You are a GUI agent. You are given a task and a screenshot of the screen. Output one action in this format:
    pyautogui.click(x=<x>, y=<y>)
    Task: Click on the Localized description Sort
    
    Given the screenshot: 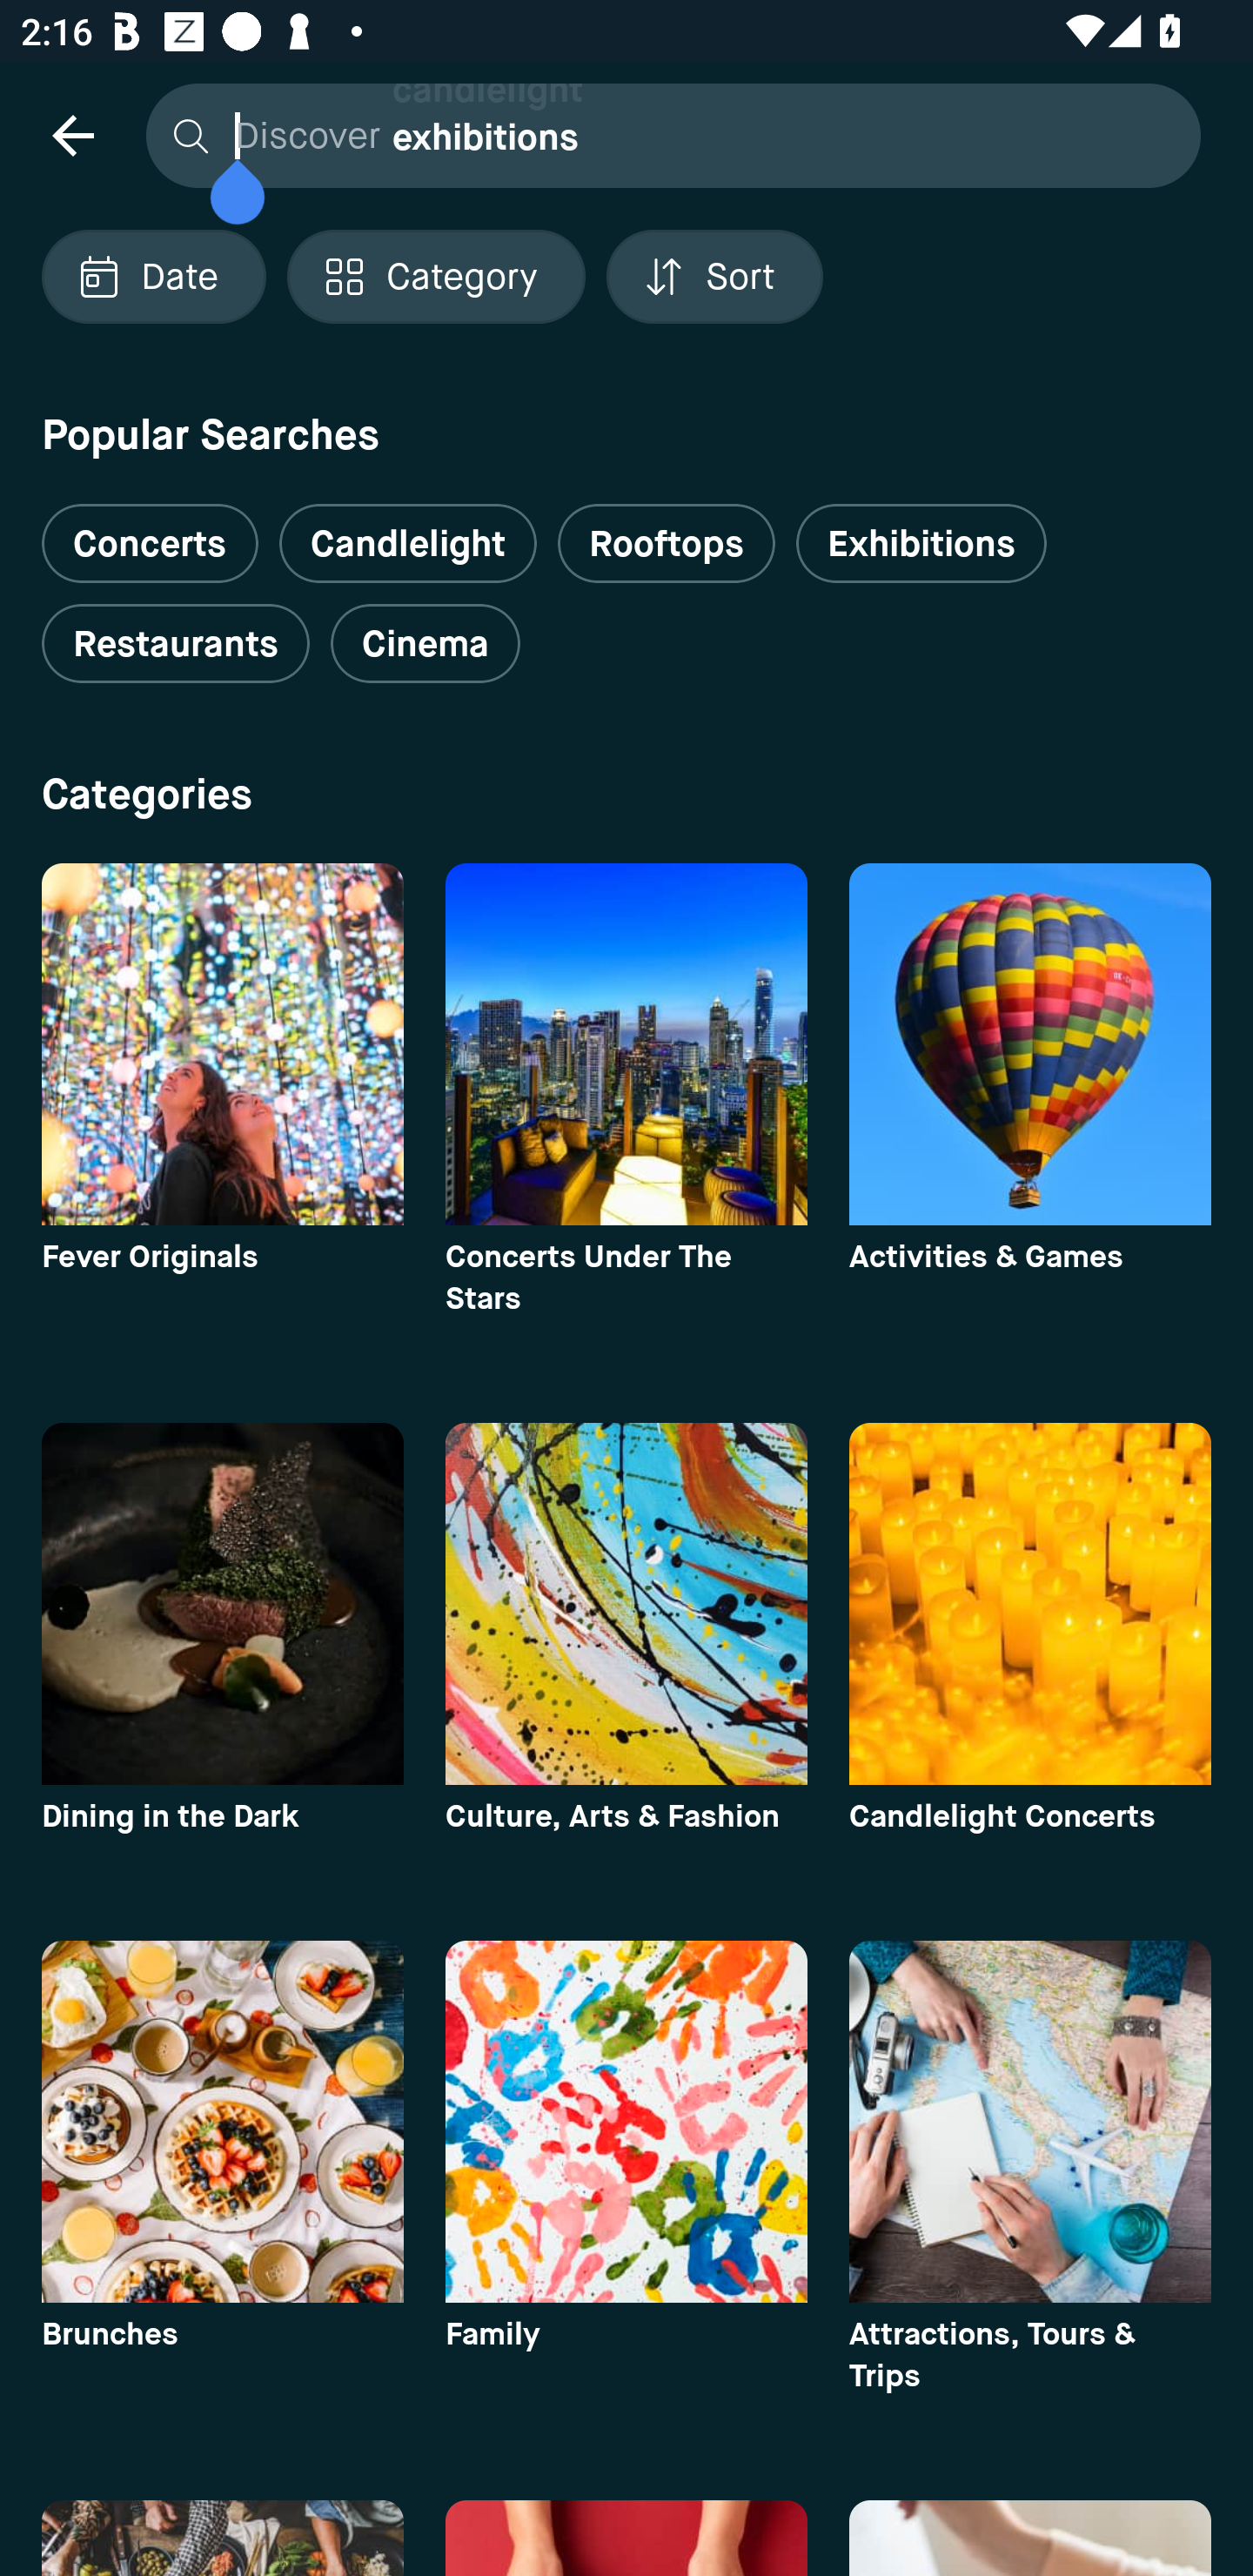 What is the action you would take?
    pyautogui.click(x=714, y=277)
    